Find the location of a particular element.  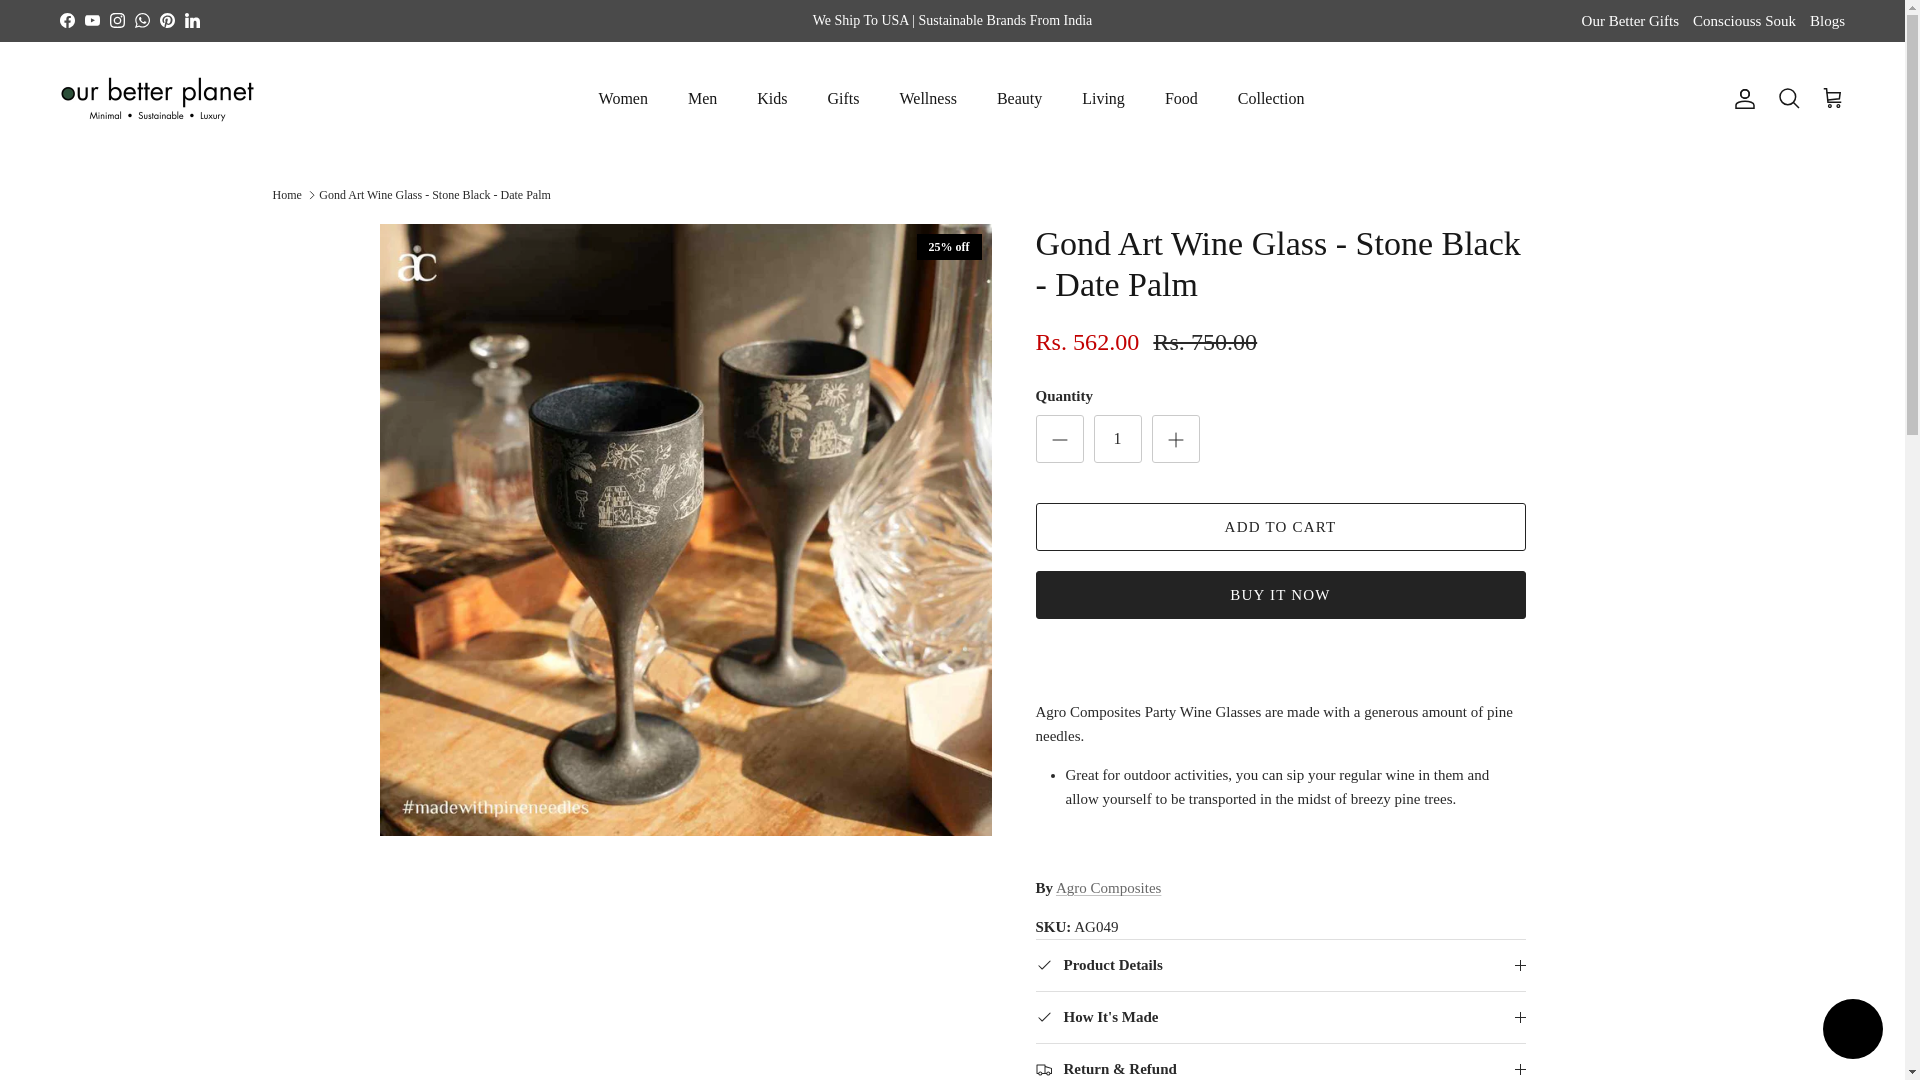

Living is located at coordinates (1102, 98).